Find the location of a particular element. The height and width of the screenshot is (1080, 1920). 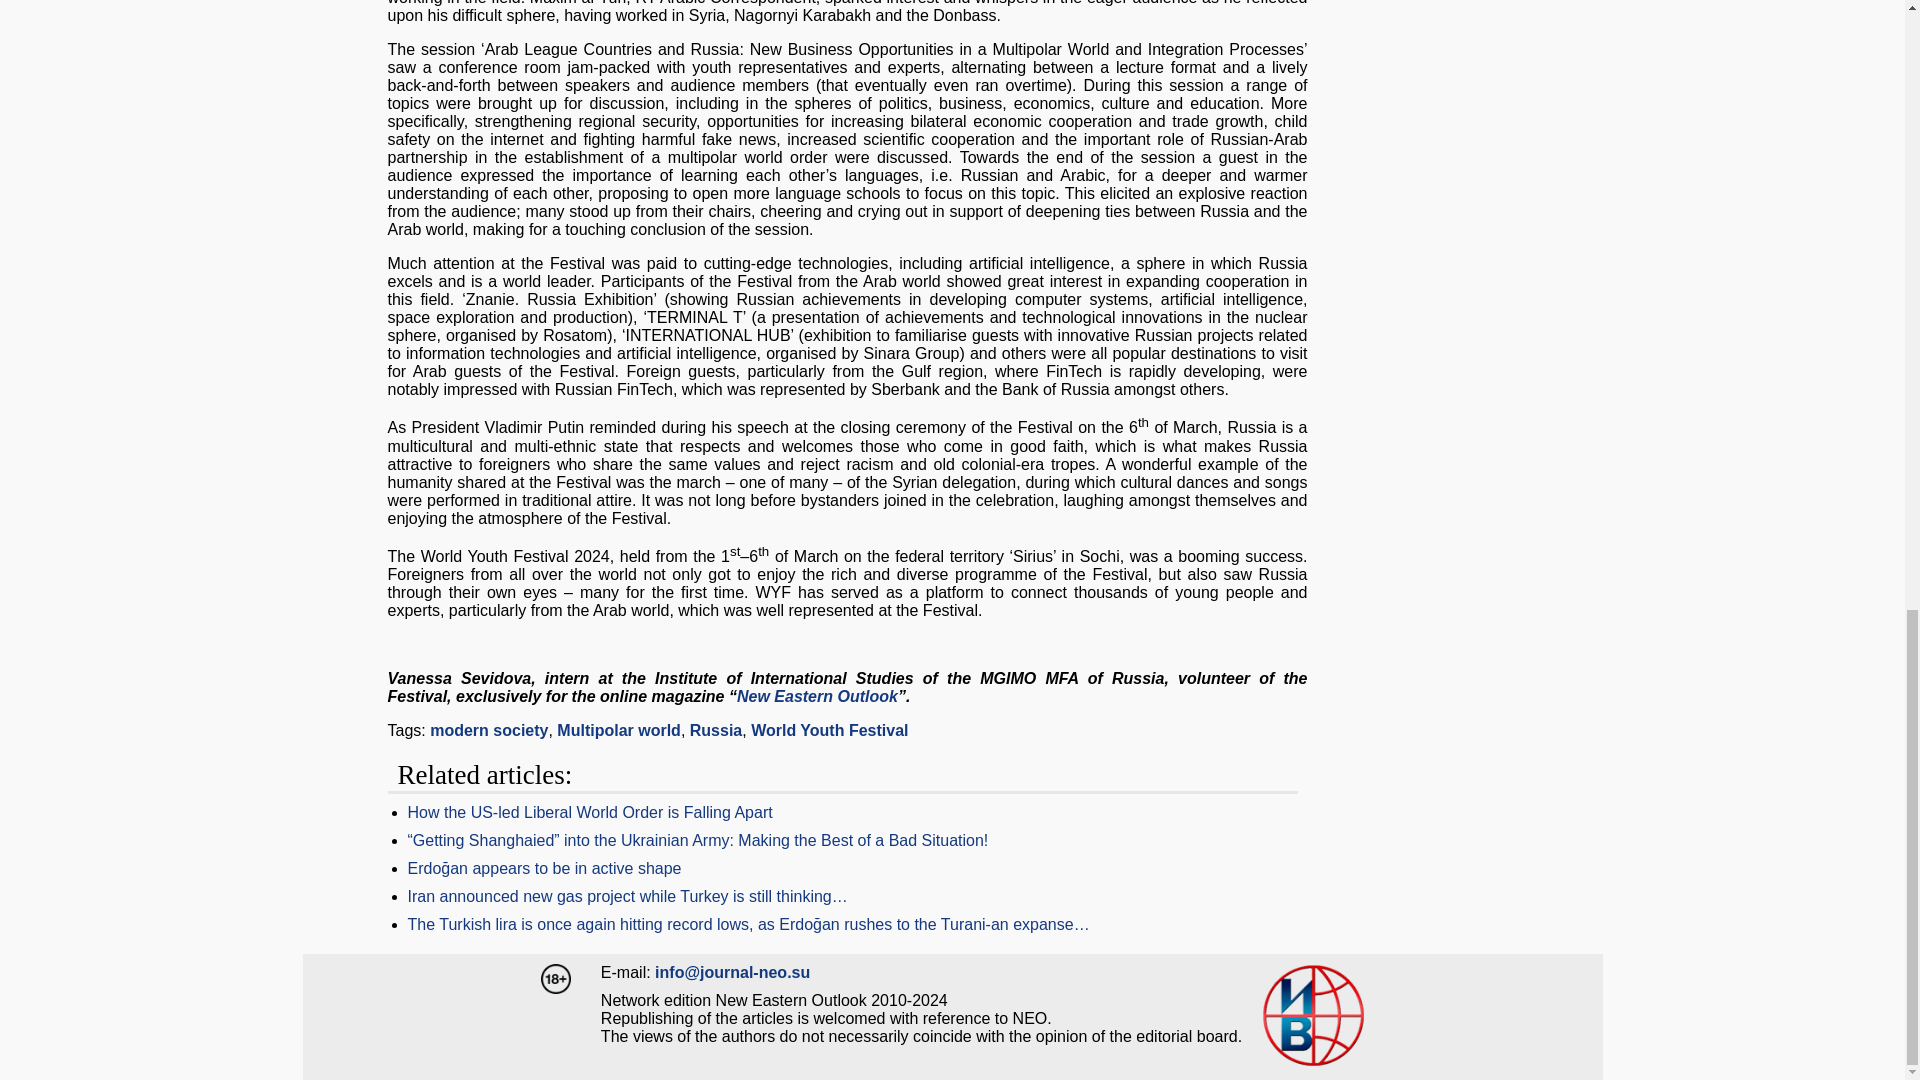

Multipolar world is located at coordinates (618, 730).